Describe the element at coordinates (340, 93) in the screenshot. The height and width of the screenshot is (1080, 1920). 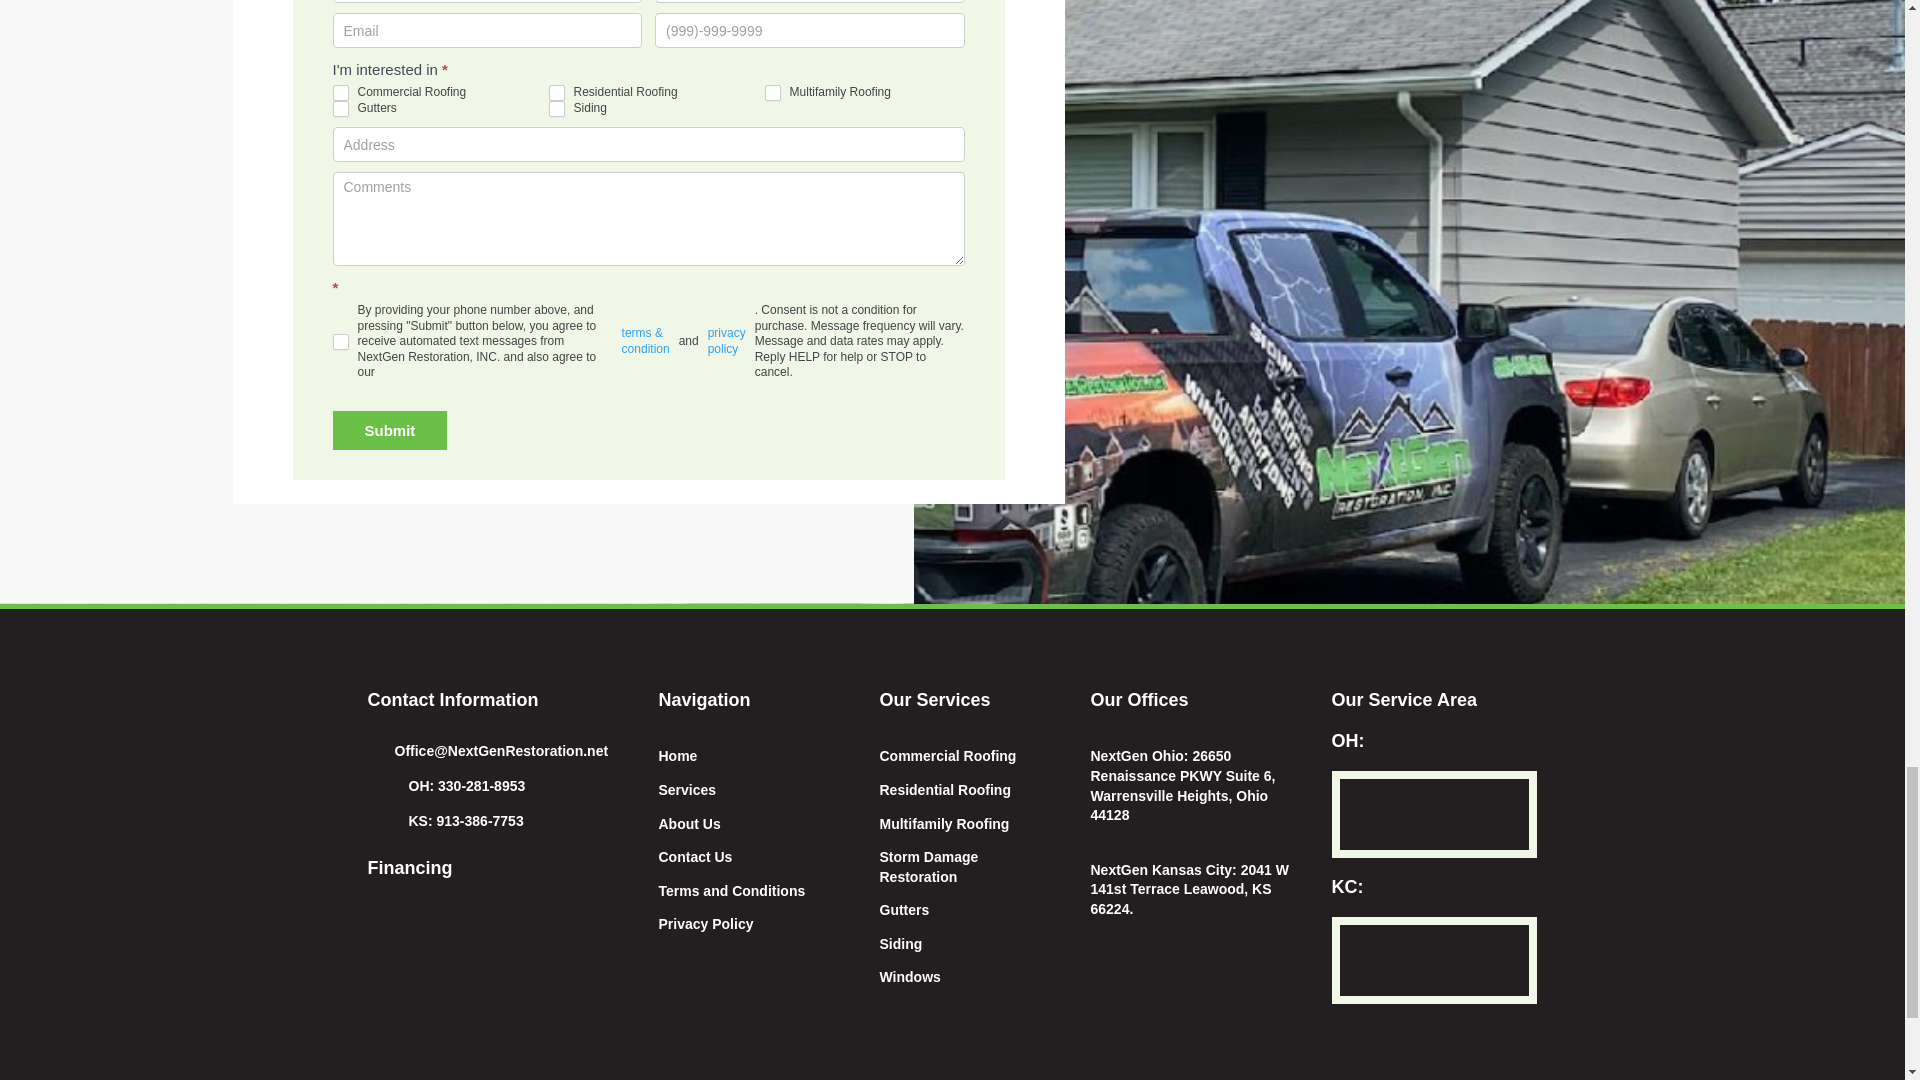
I see `Commercial Roofing` at that location.